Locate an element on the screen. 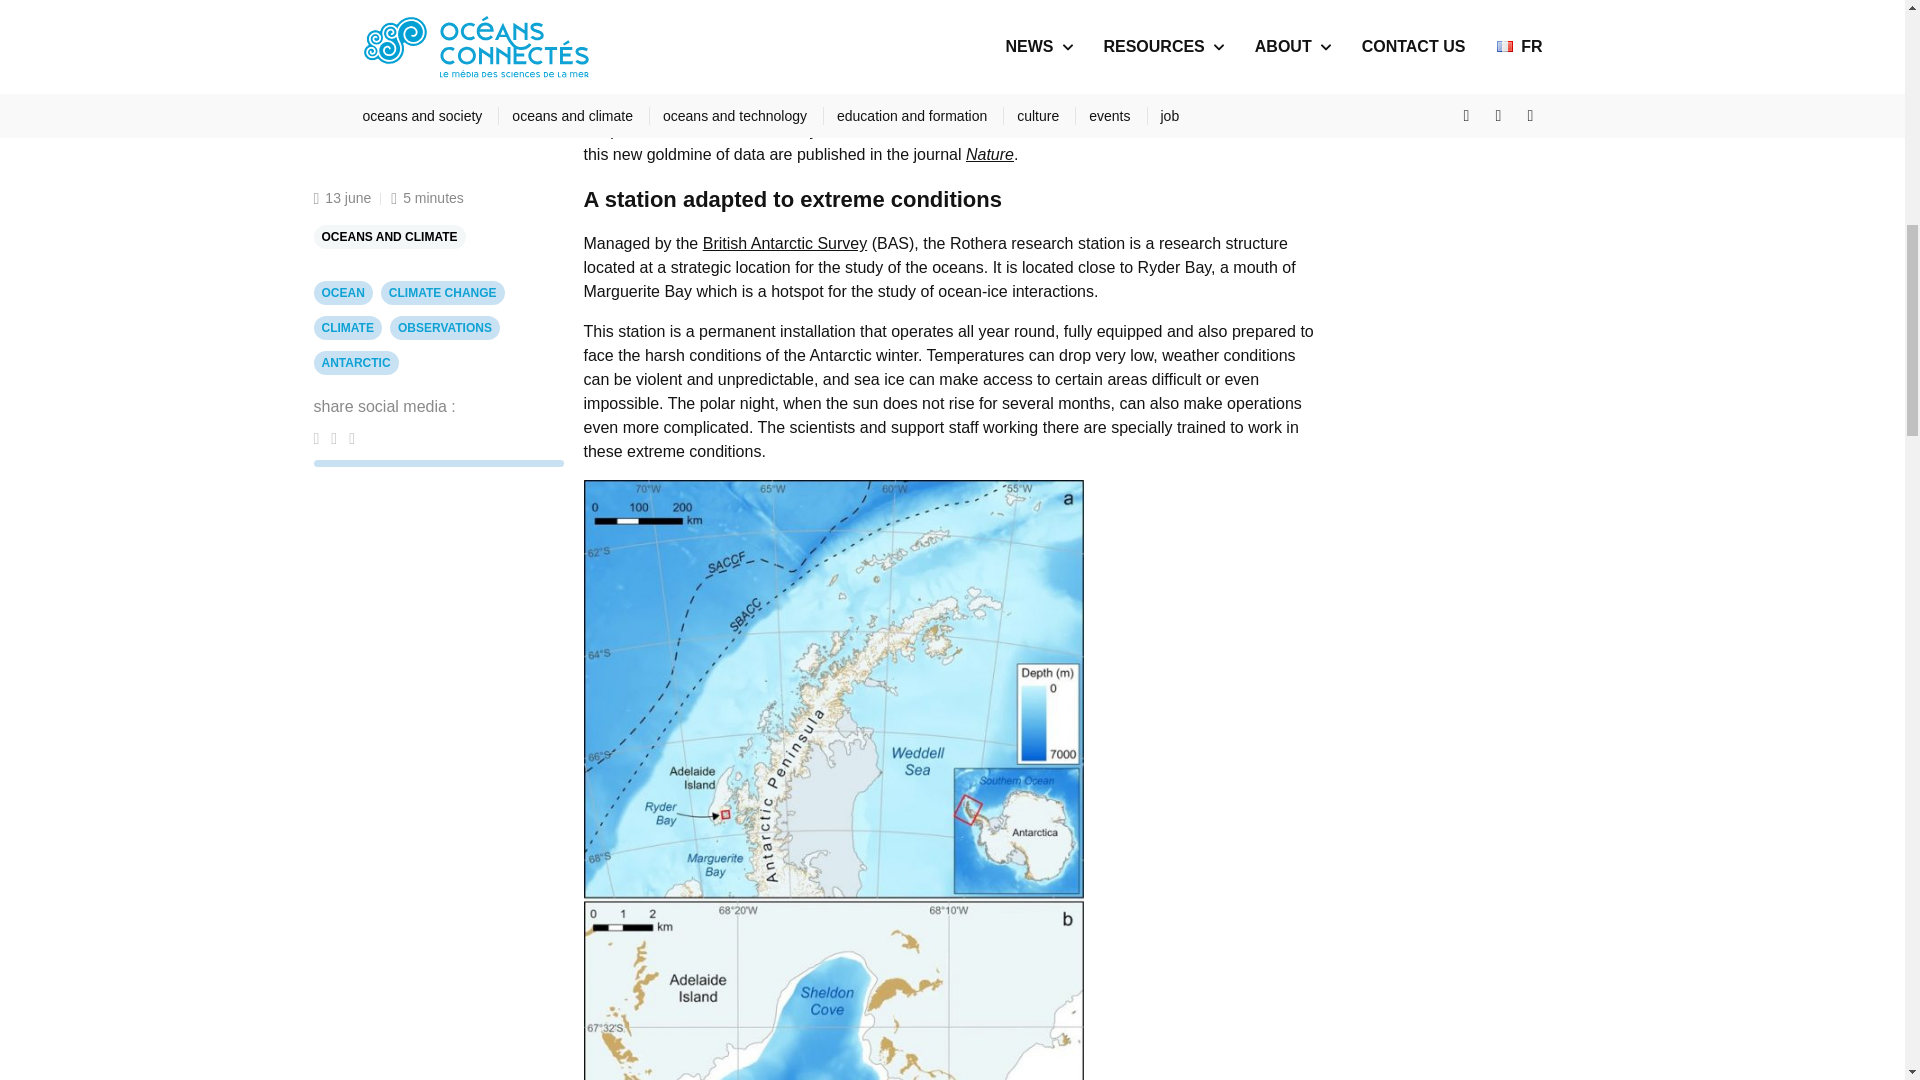  British Antarctic Survey is located at coordinates (784, 243).